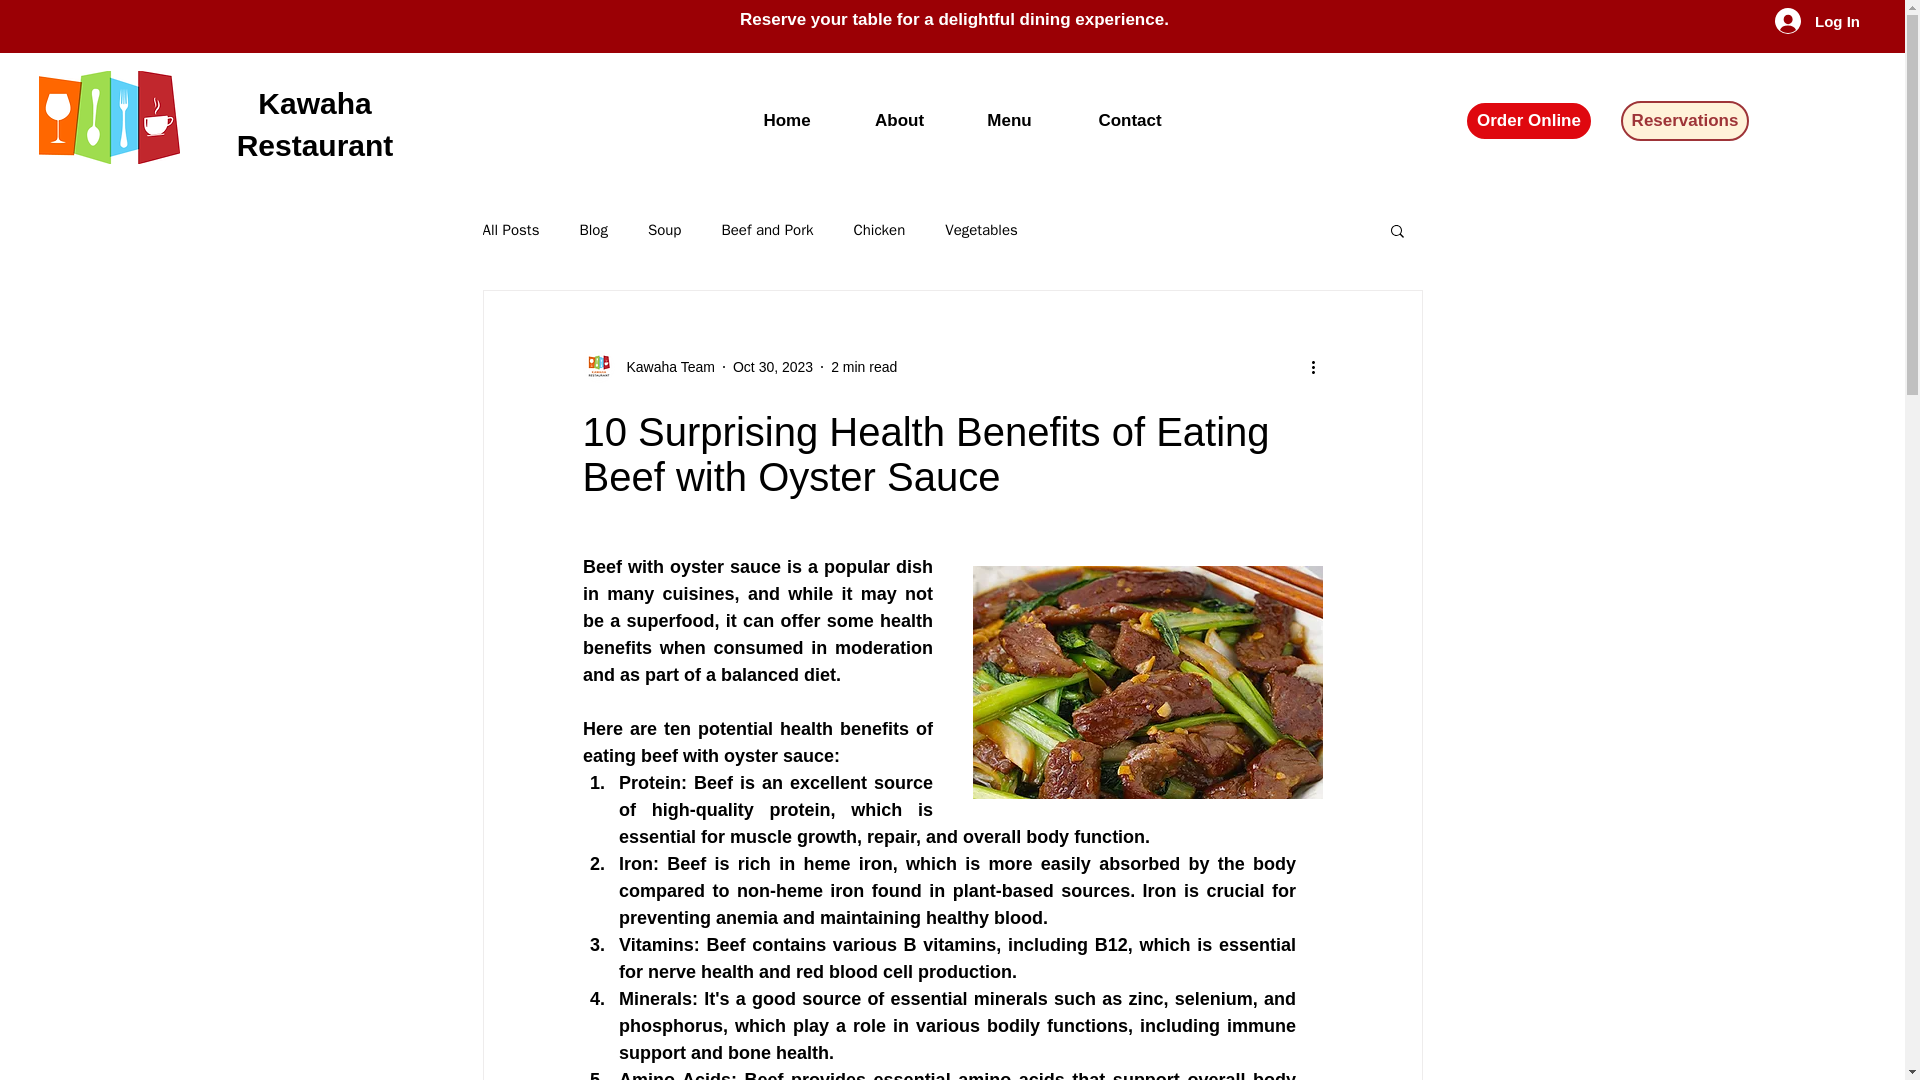  Describe the element at coordinates (766, 229) in the screenshot. I see `Beef and Pork` at that location.